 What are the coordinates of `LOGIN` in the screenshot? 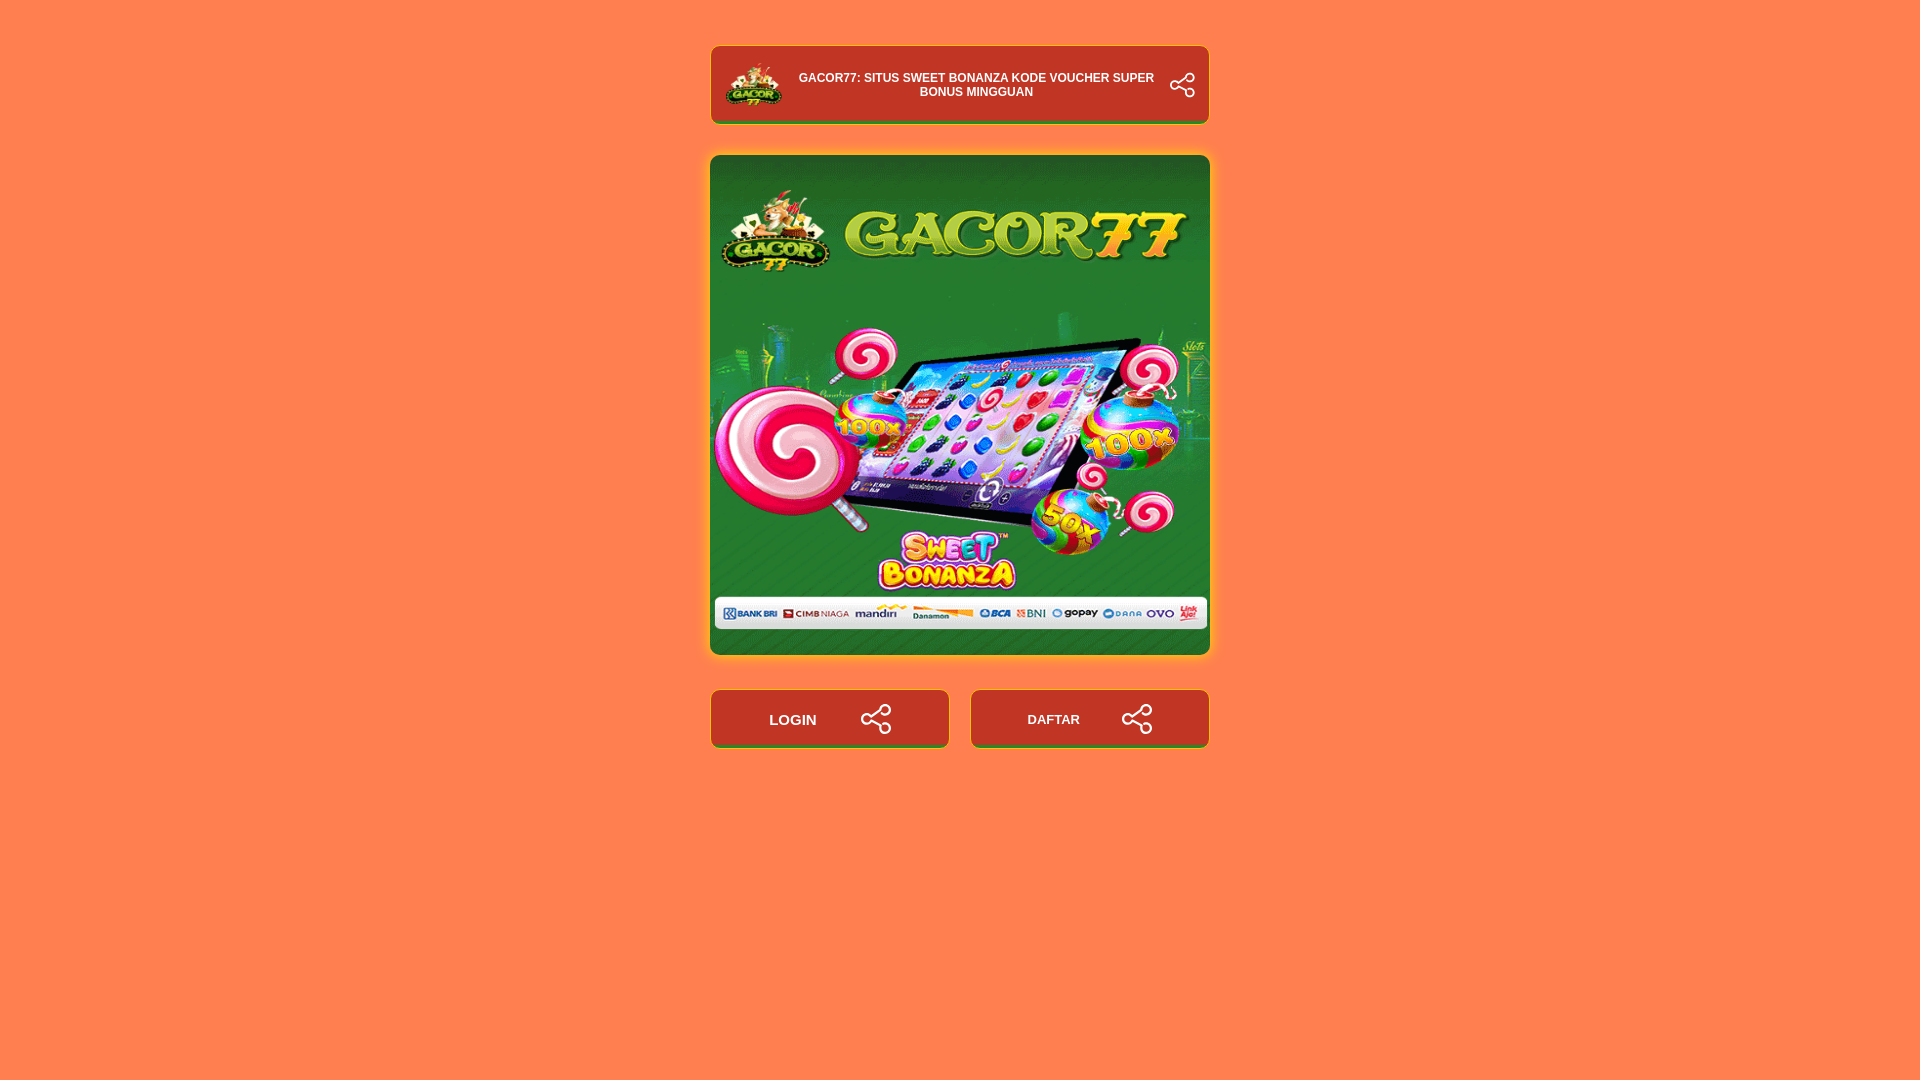 It's located at (830, 719).